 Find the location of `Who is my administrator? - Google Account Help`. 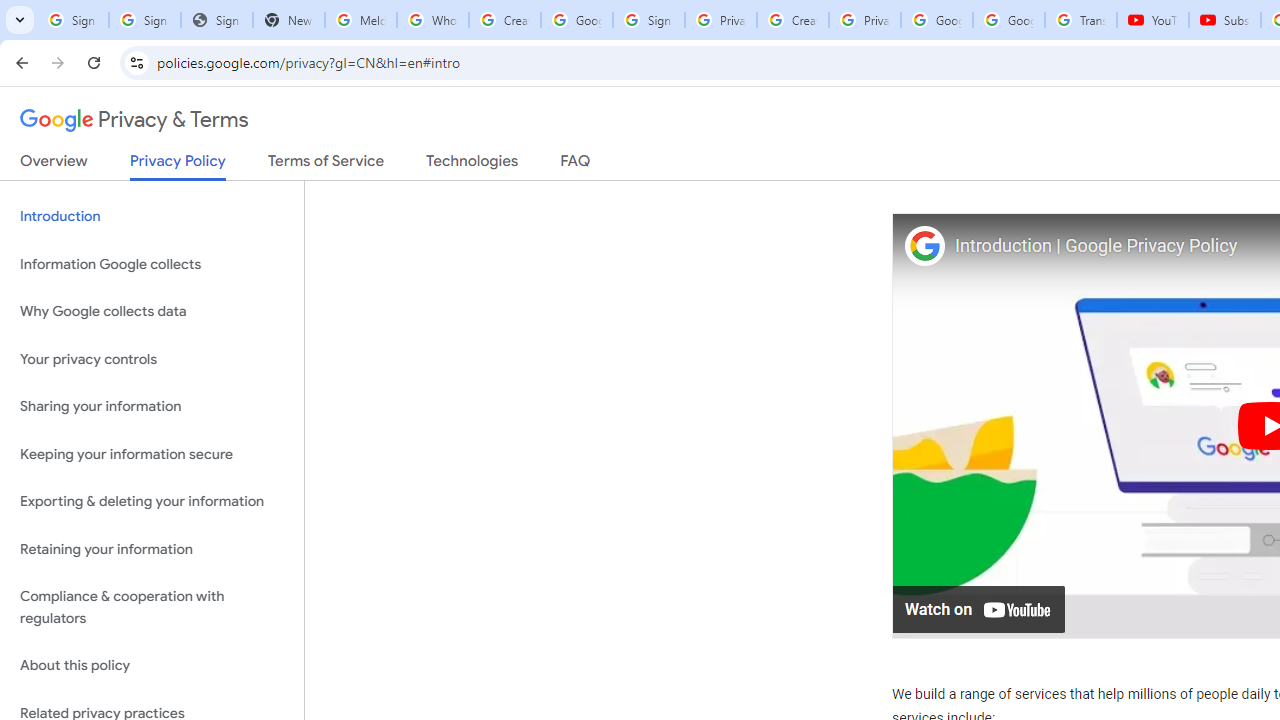

Who is my administrator? - Google Account Help is located at coordinates (432, 20).